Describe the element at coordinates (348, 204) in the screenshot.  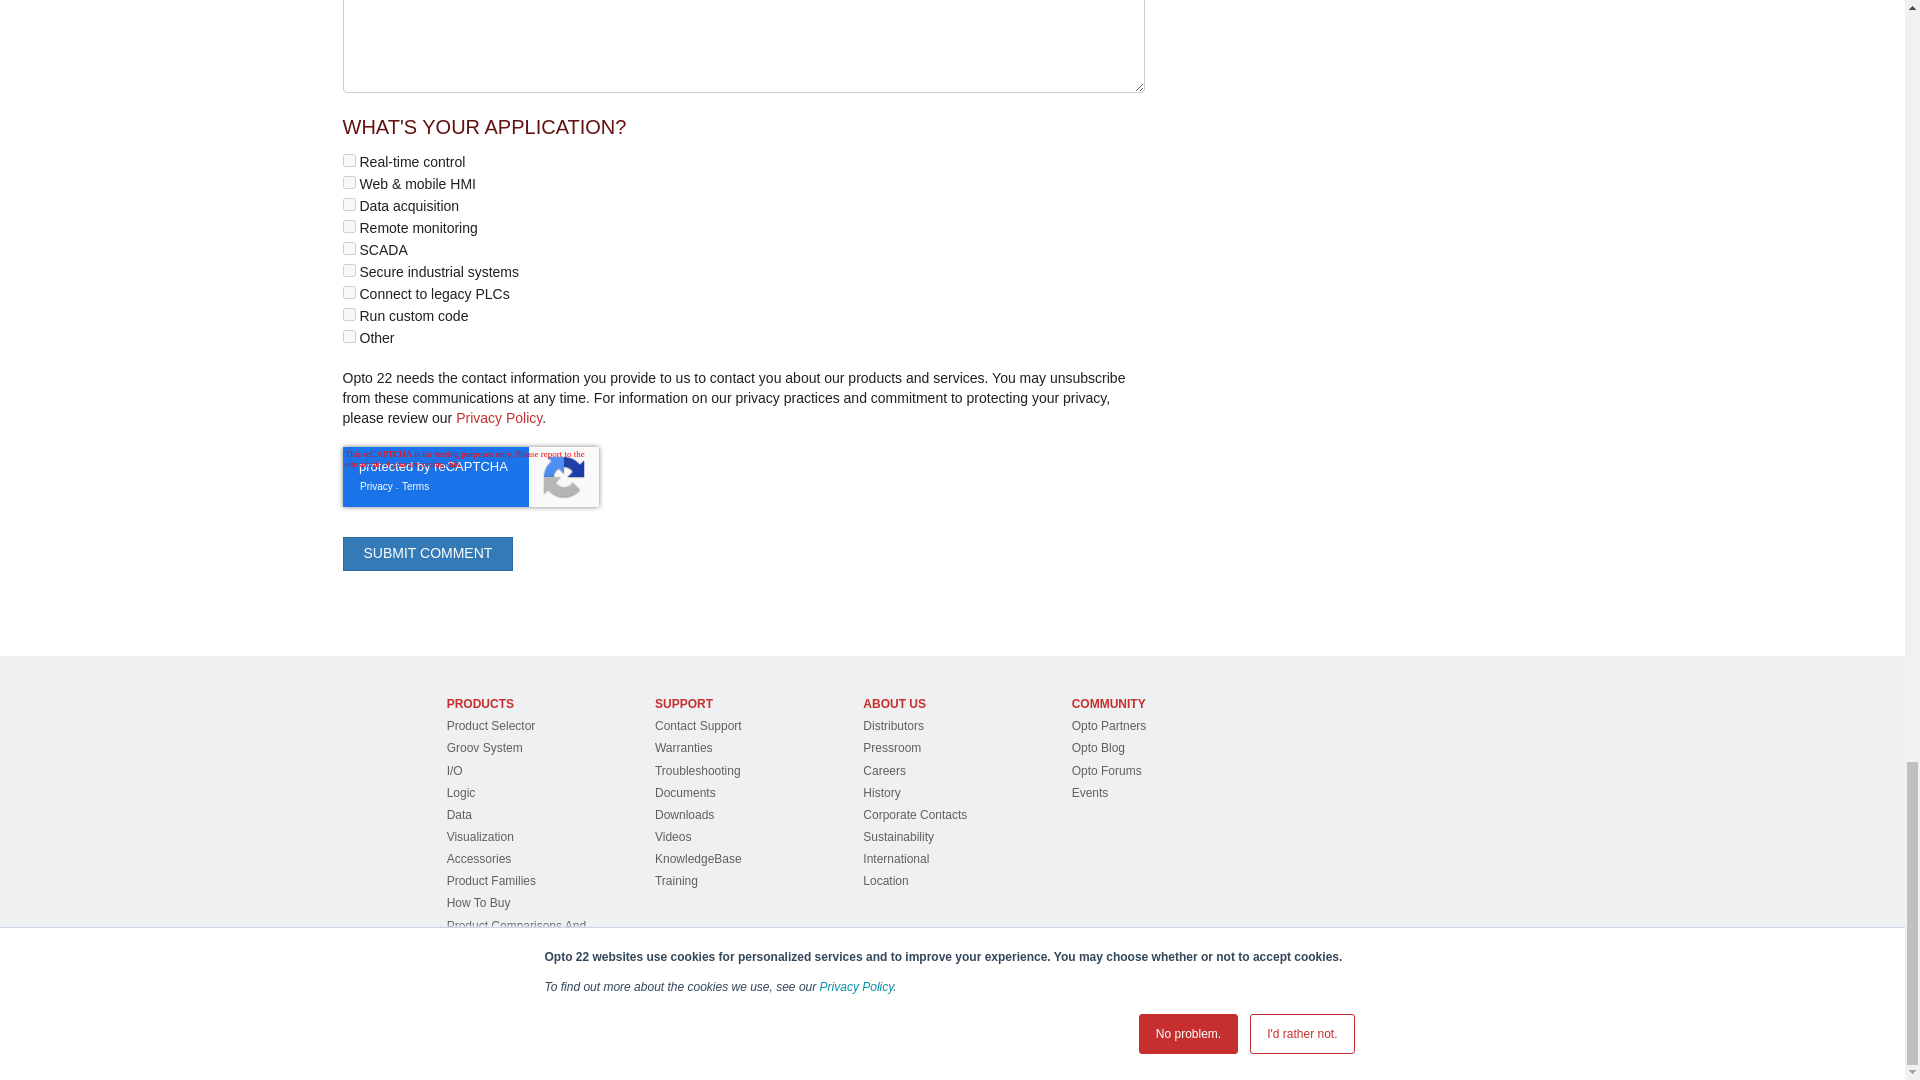
I see `Data acquisition` at that location.